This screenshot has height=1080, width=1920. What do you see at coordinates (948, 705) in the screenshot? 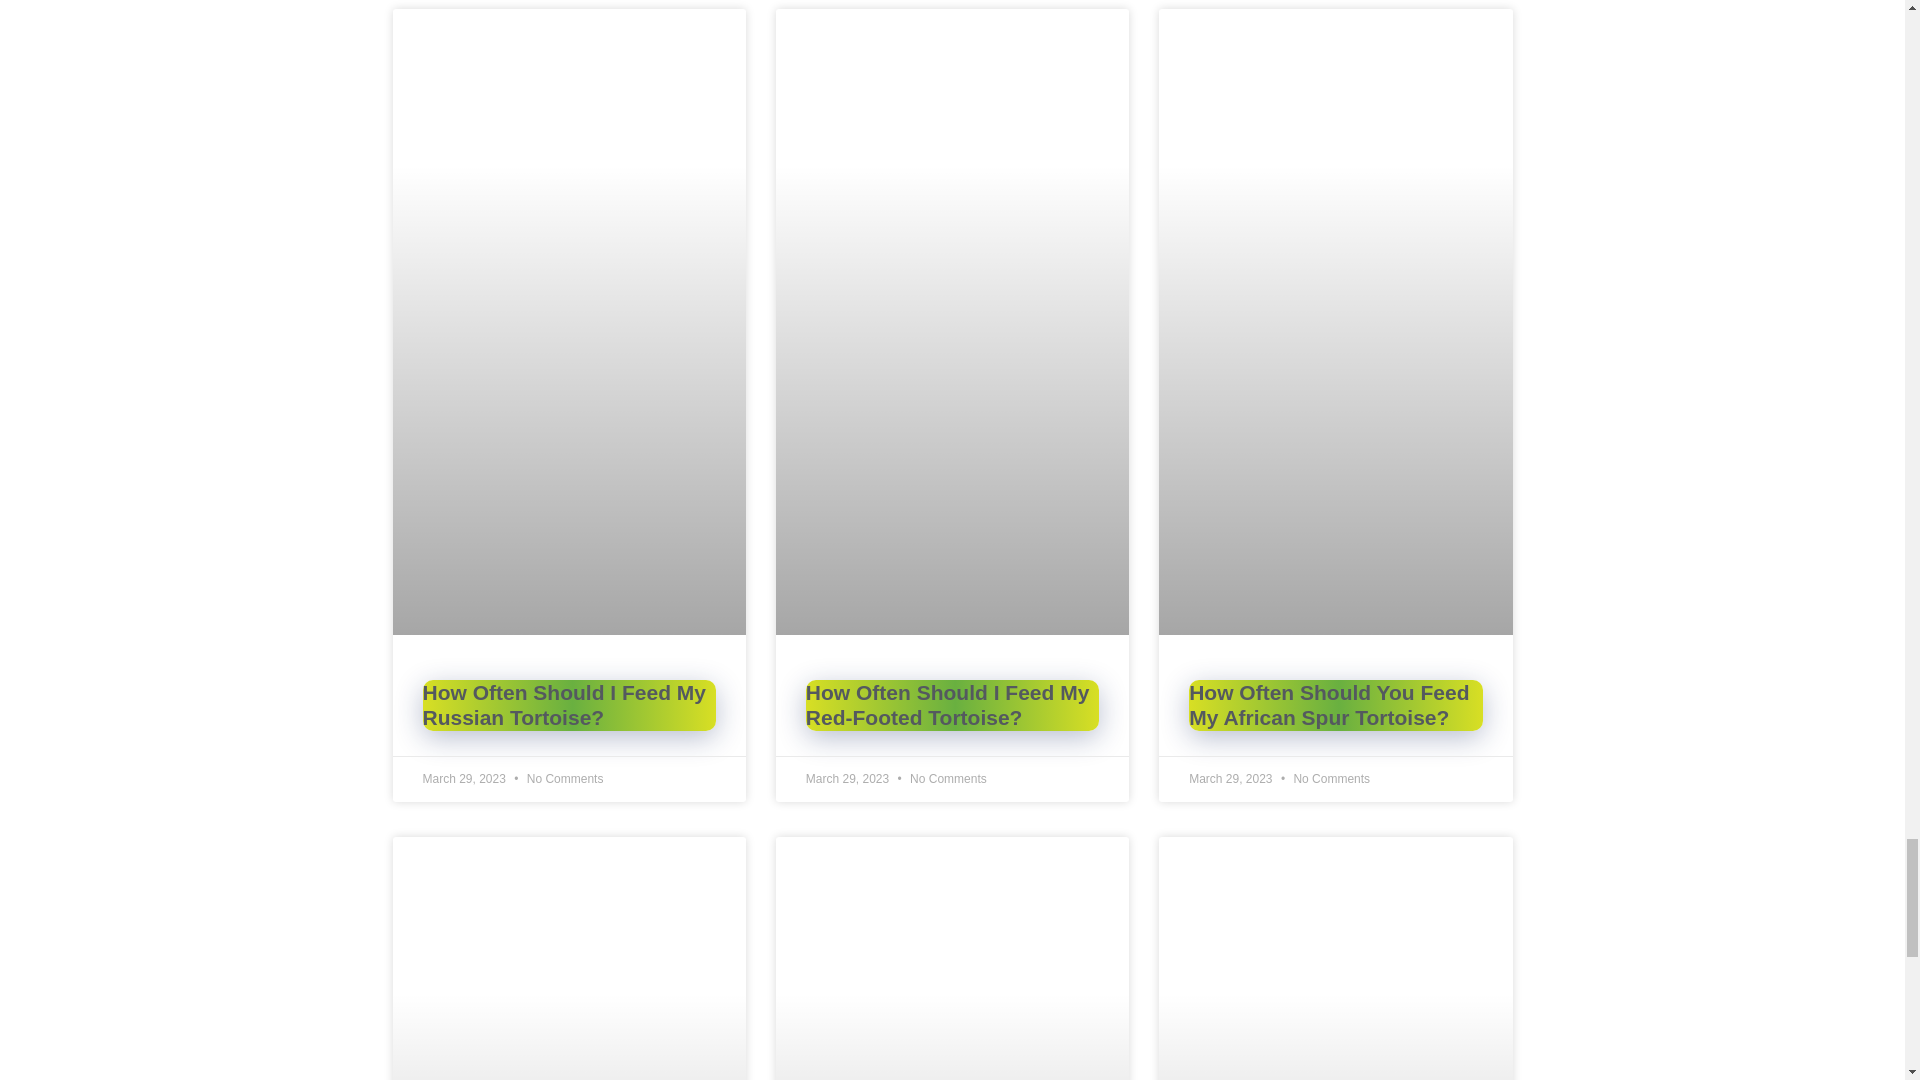
I see `How Often Should I Feed My Red-Footed Tortoise?` at bounding box center [948, 705].